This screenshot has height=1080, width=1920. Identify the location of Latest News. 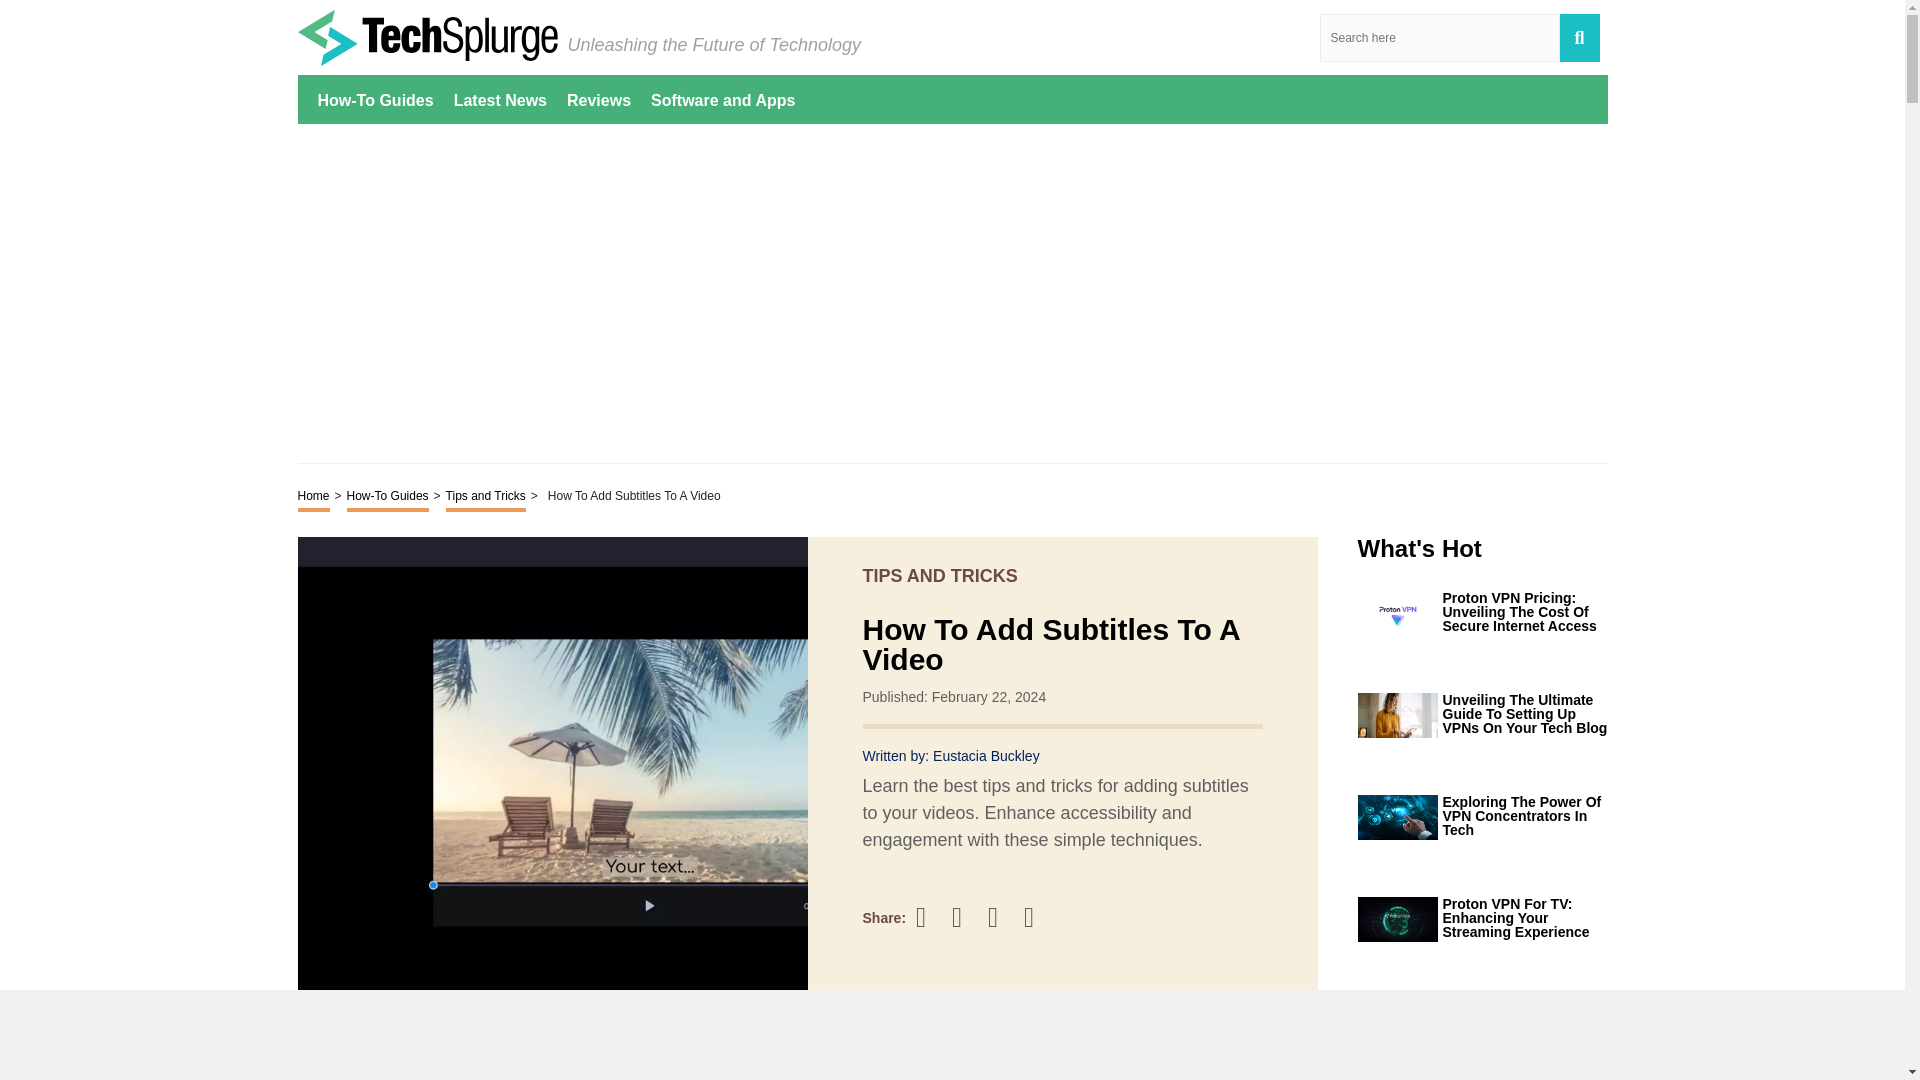
(500, 99).